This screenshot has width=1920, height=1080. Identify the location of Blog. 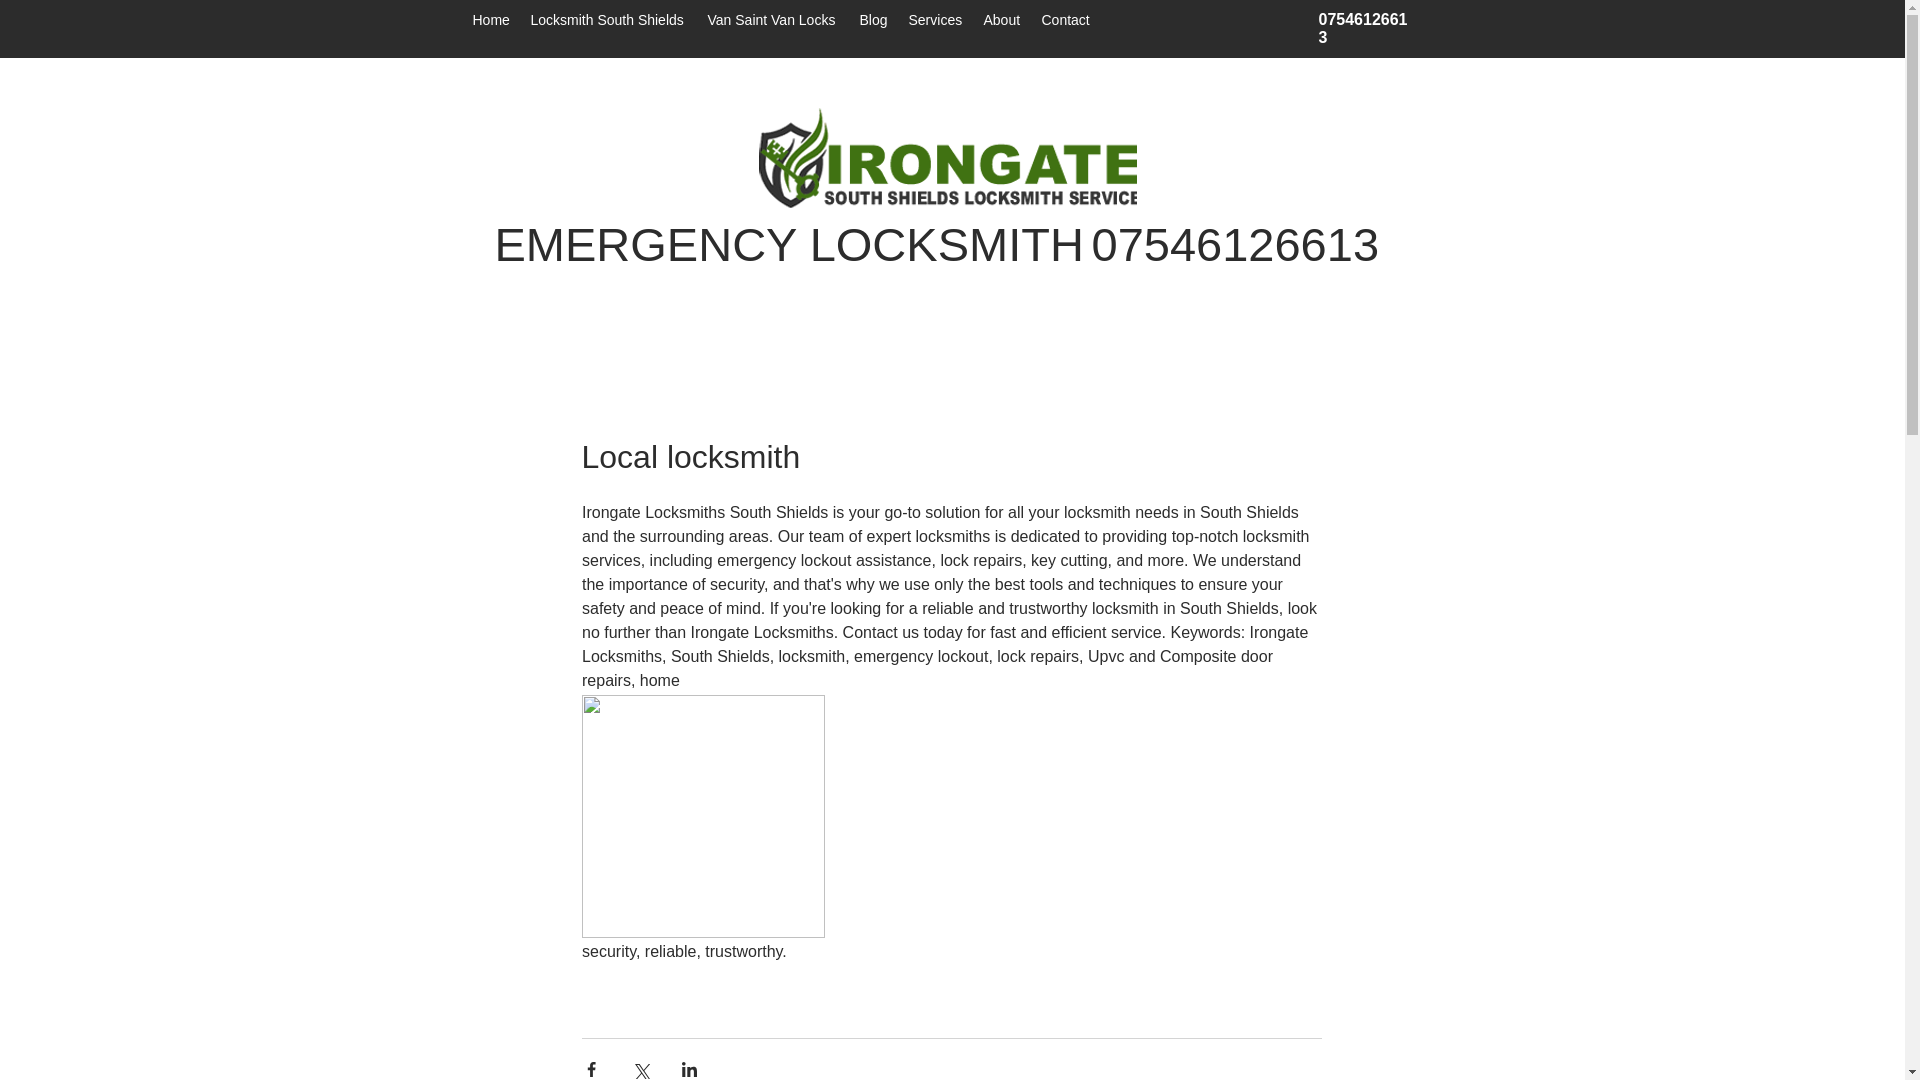
(874, 20).